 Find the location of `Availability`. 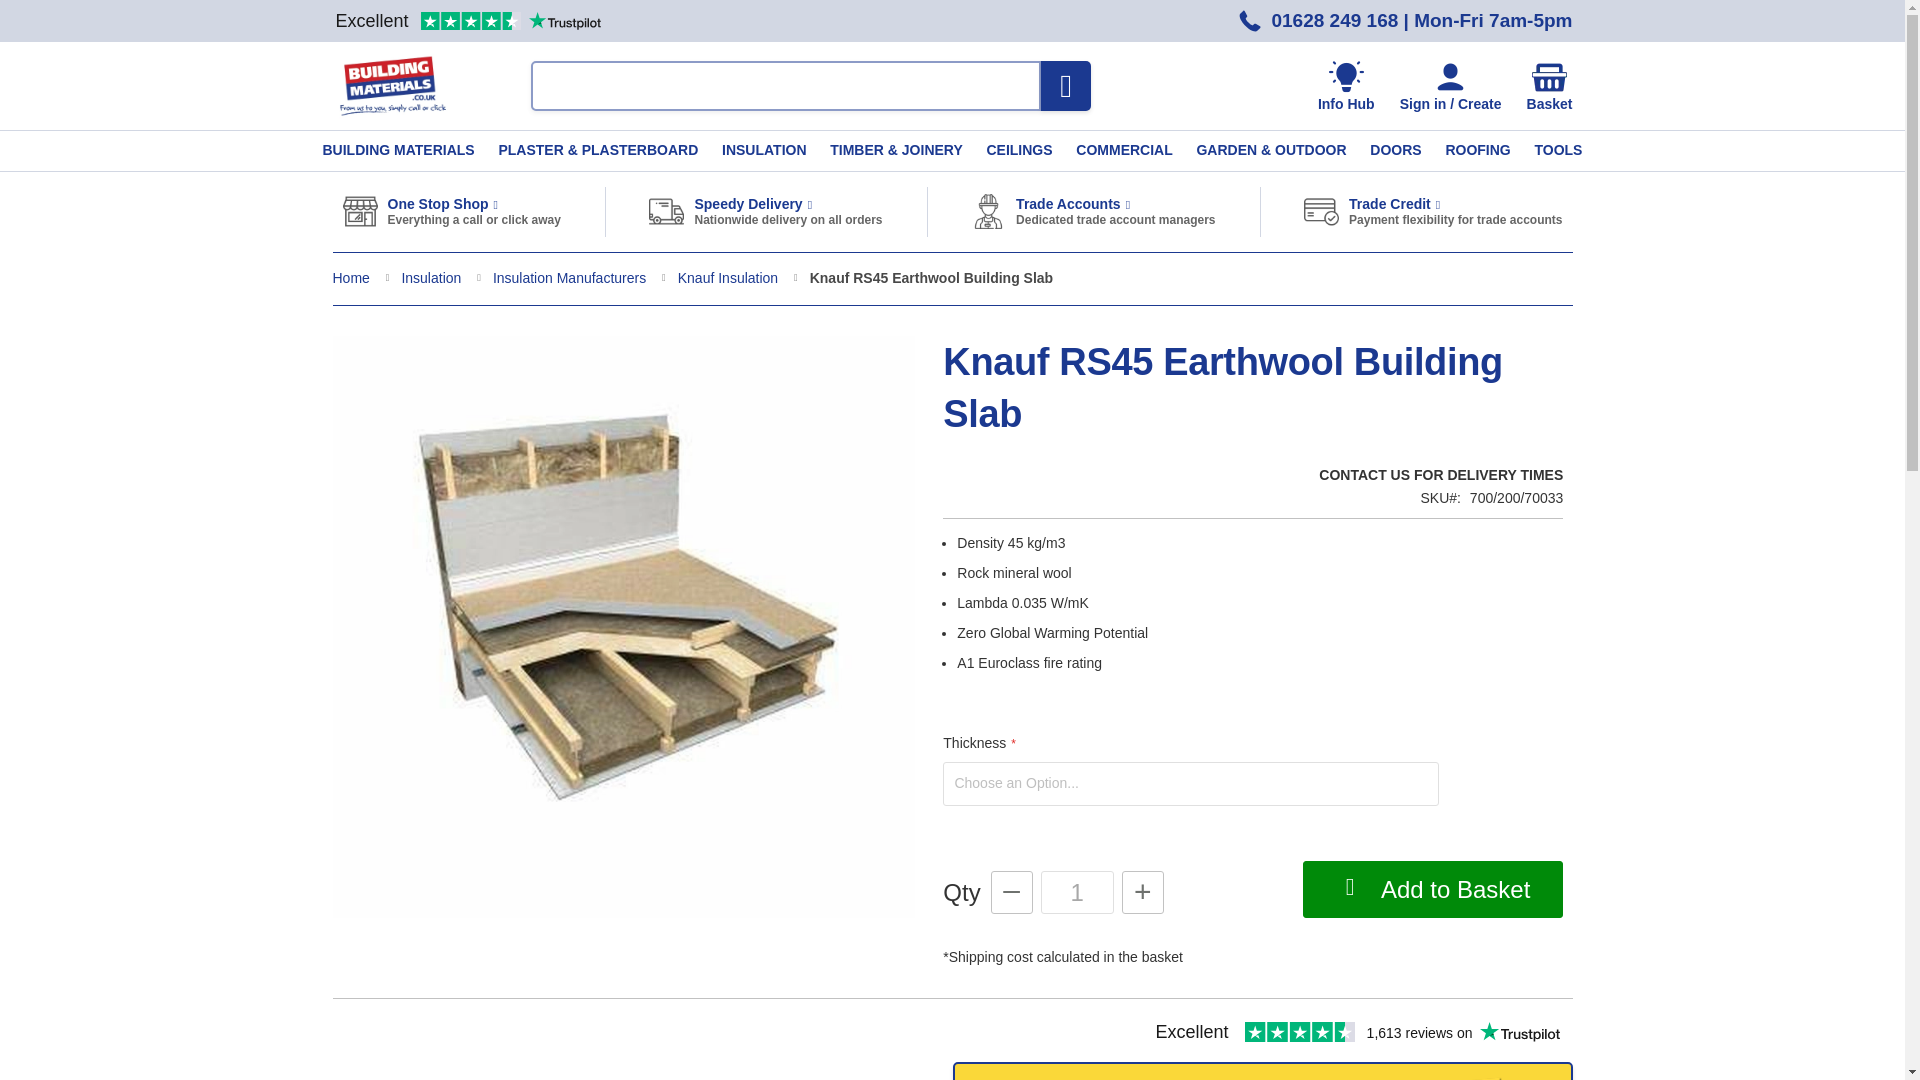

Availability is located at coordinates (1440, 476).